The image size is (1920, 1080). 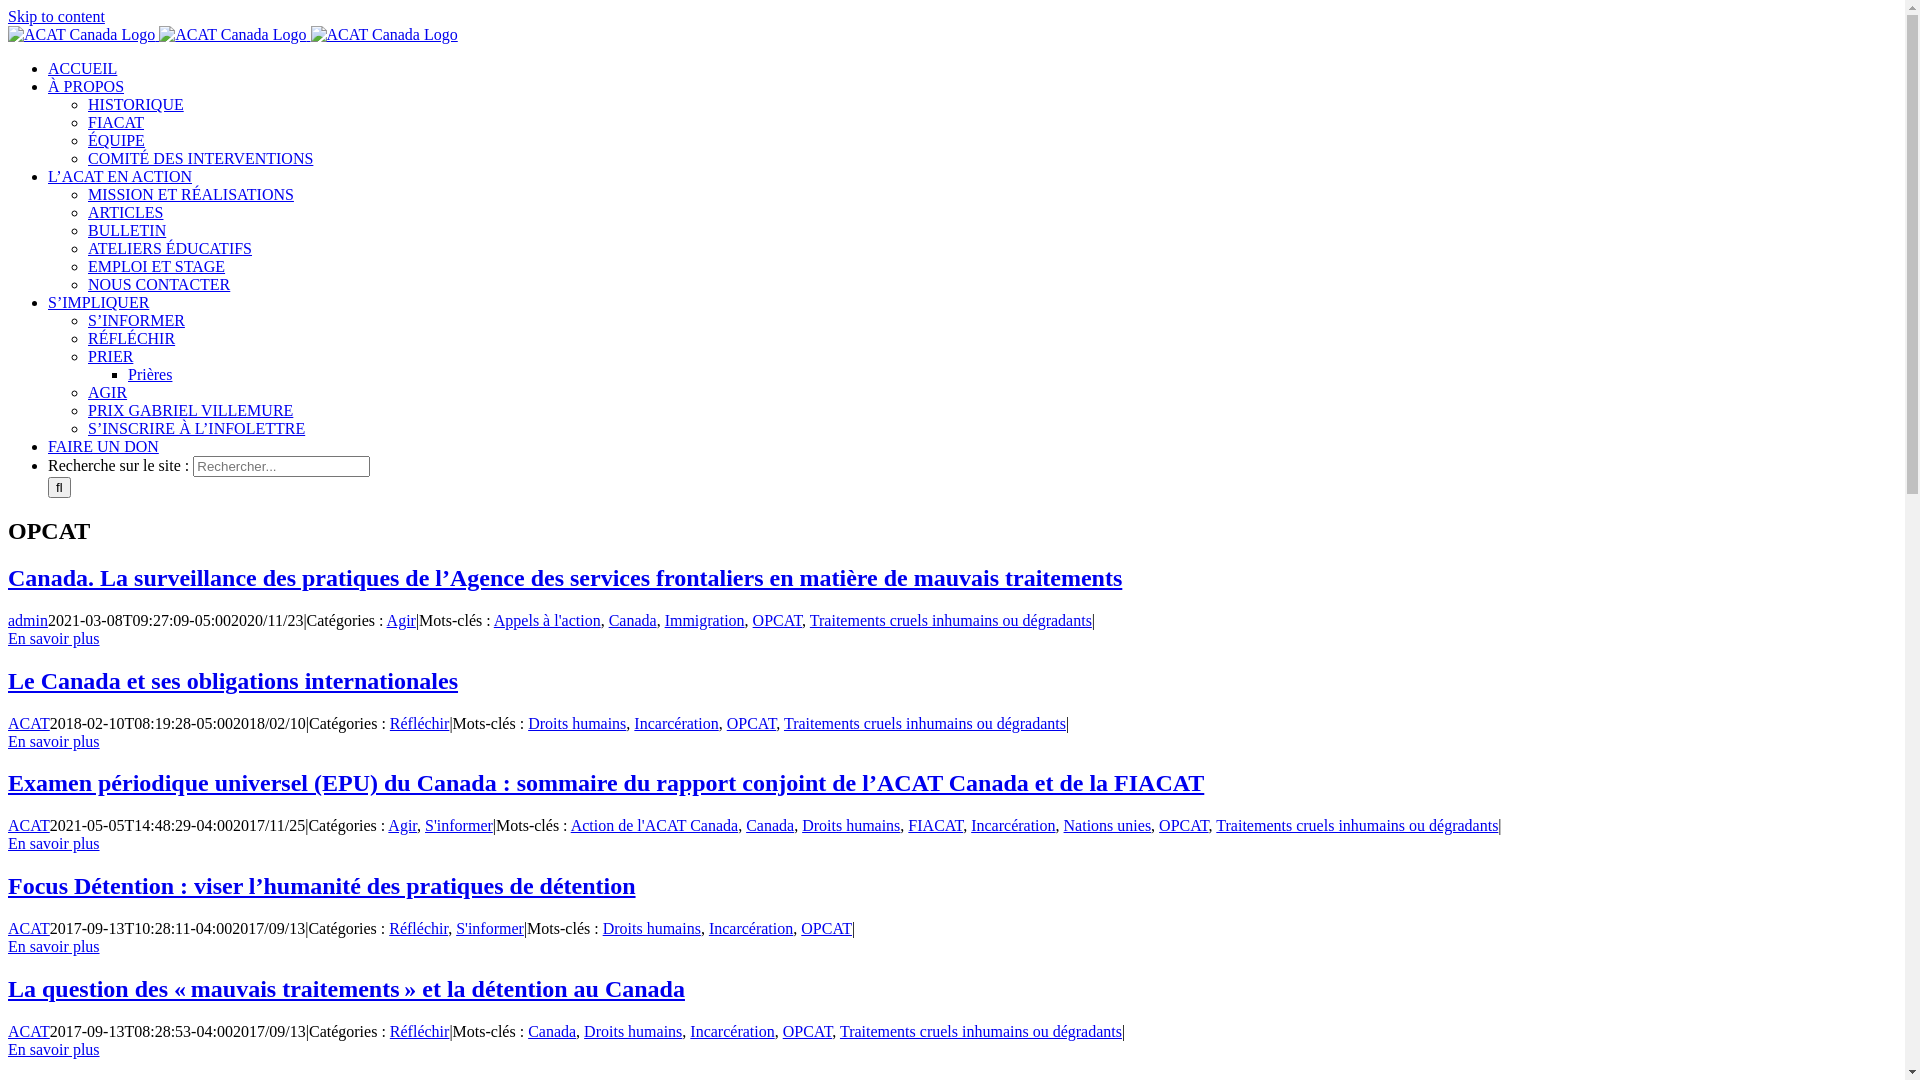 I want to click on Droits humains, so click(x=577, y=724).